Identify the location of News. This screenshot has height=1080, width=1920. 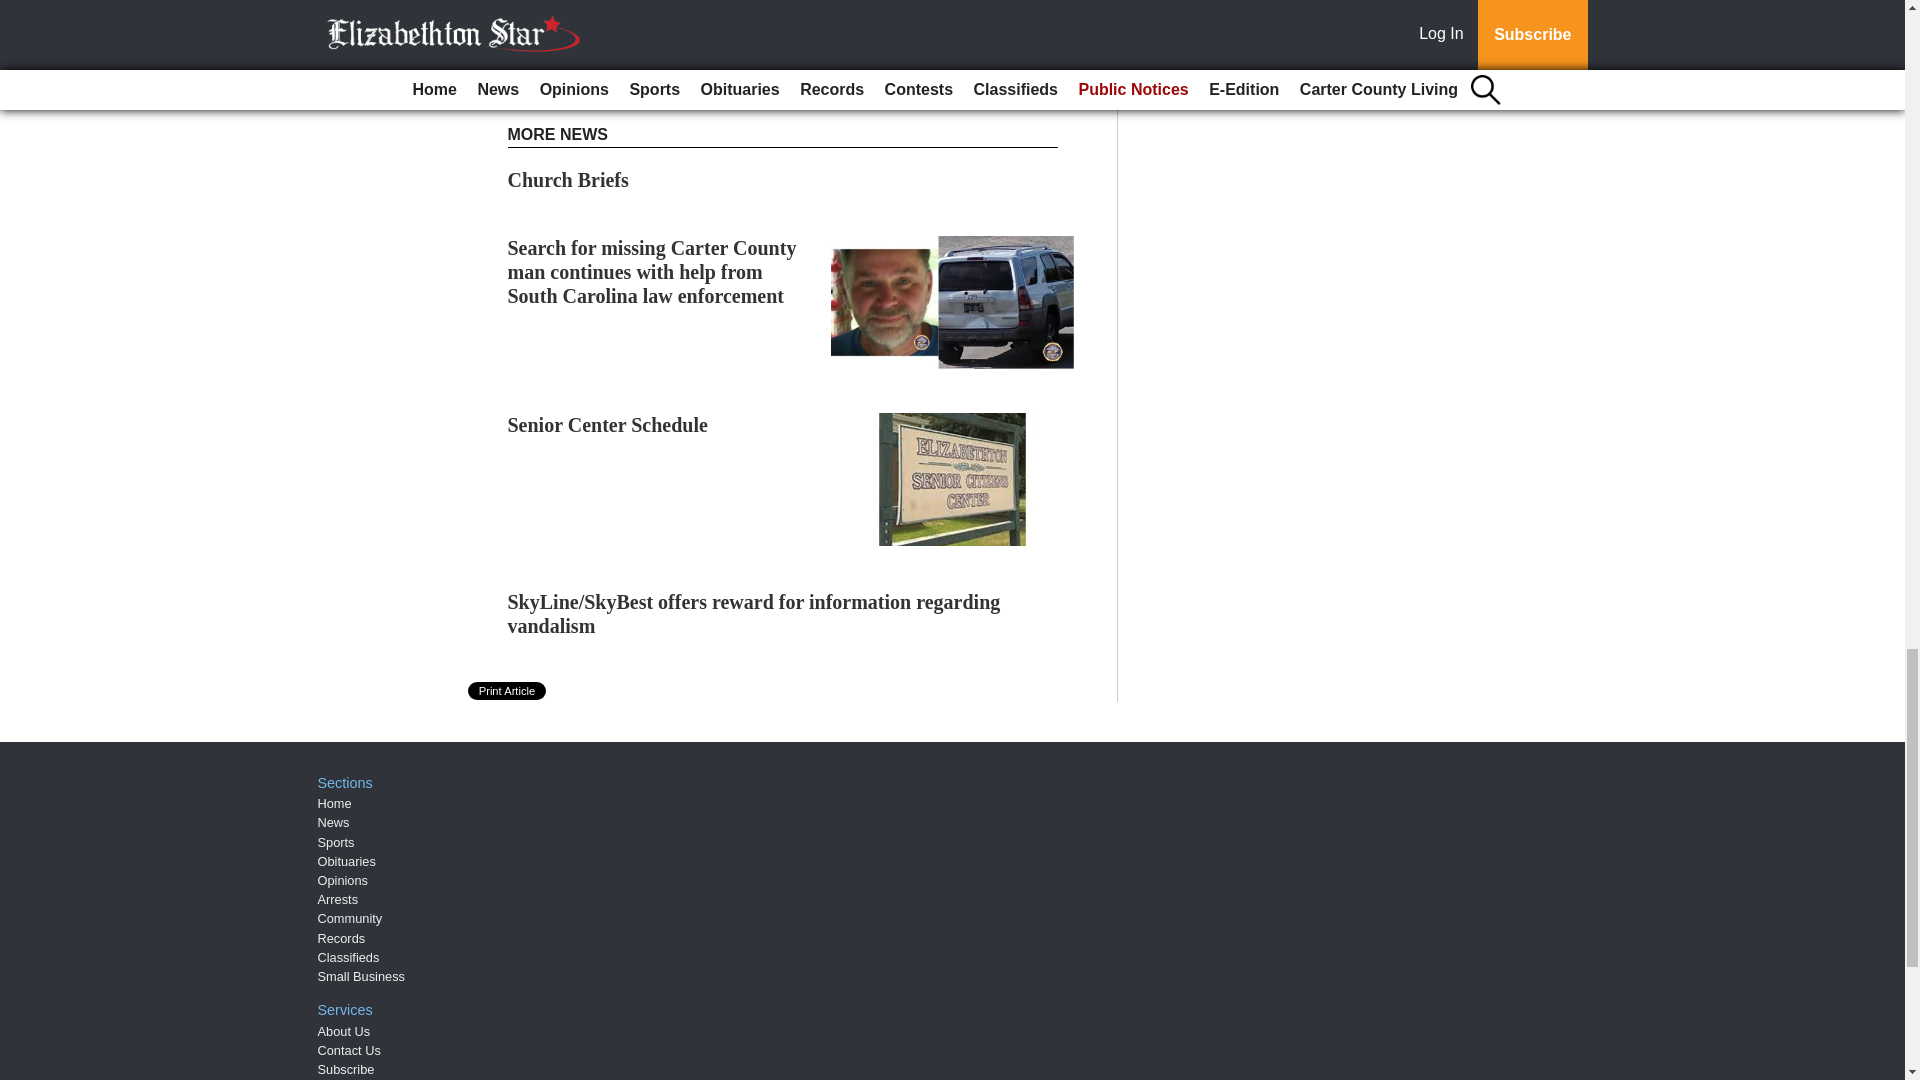
(334, 822).